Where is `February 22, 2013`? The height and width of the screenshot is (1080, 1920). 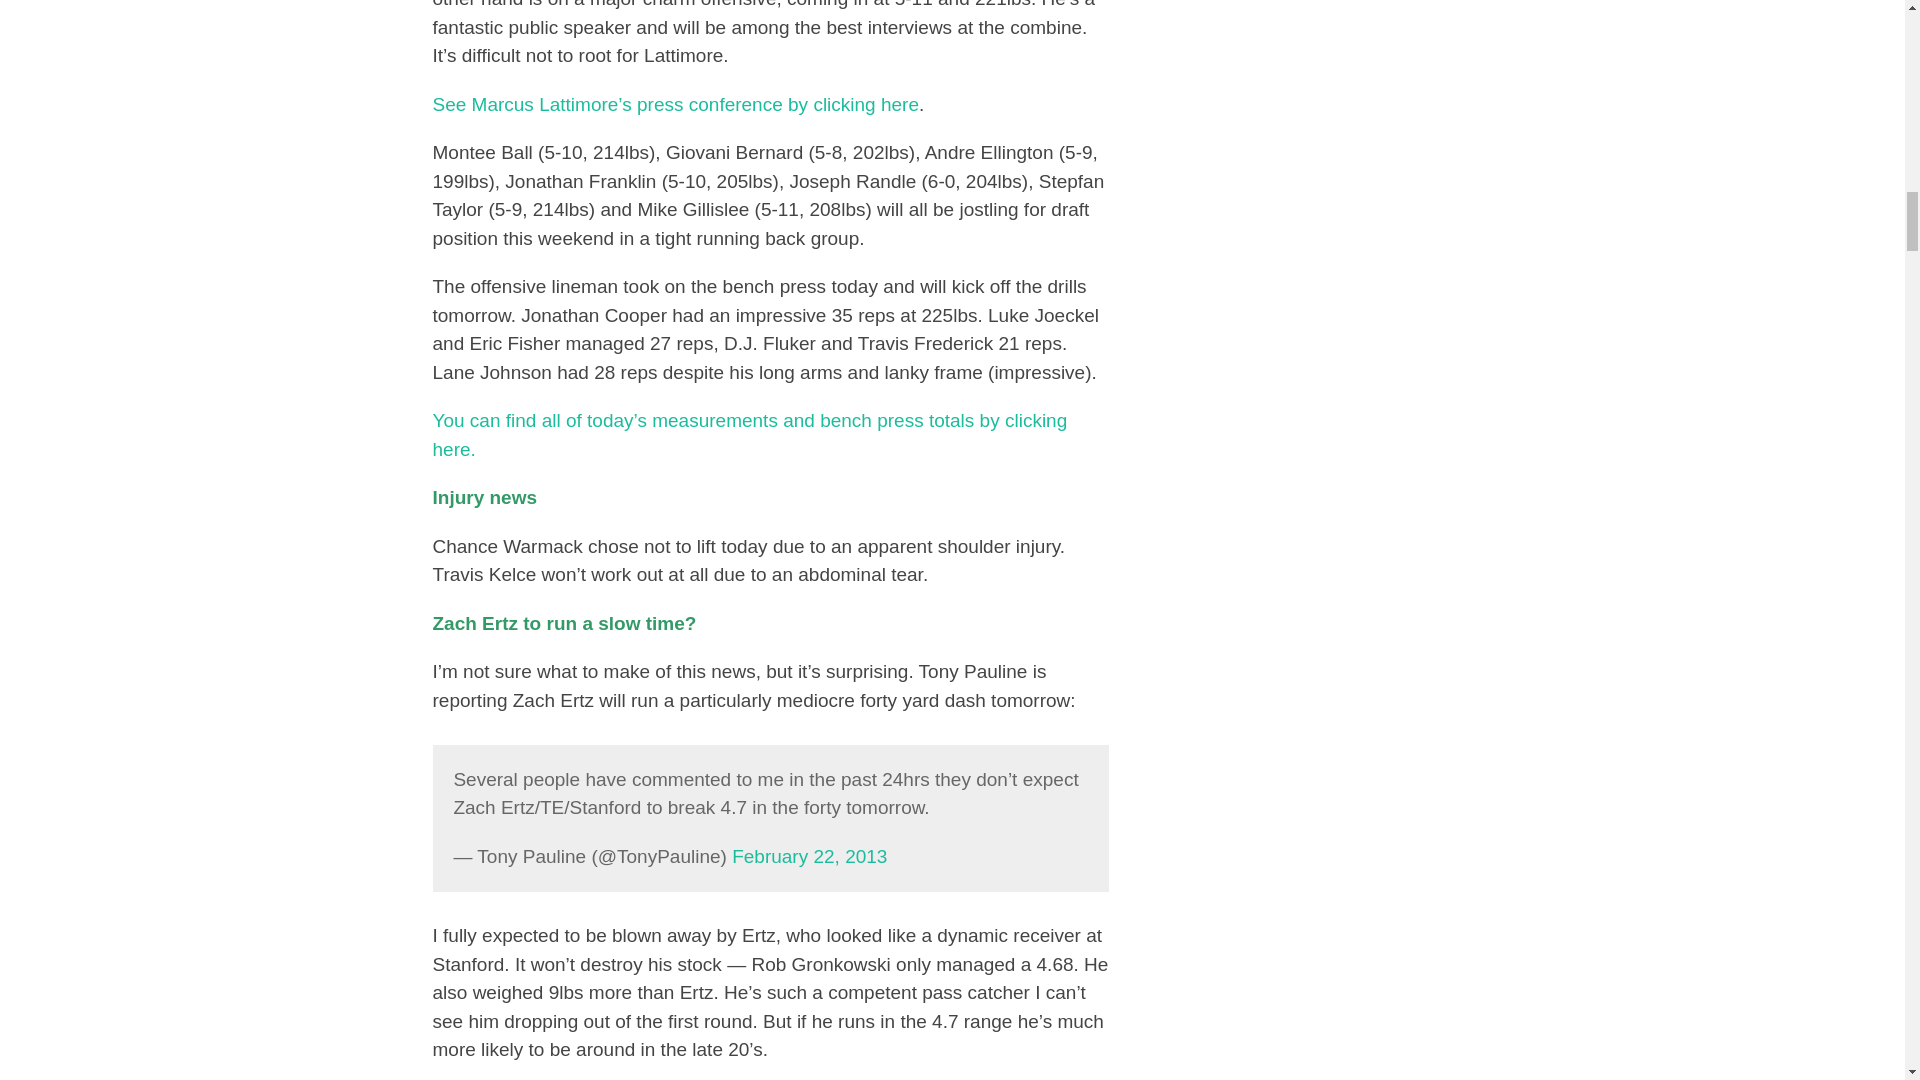
February 22, 2013 is located at coordinates (809, 856).